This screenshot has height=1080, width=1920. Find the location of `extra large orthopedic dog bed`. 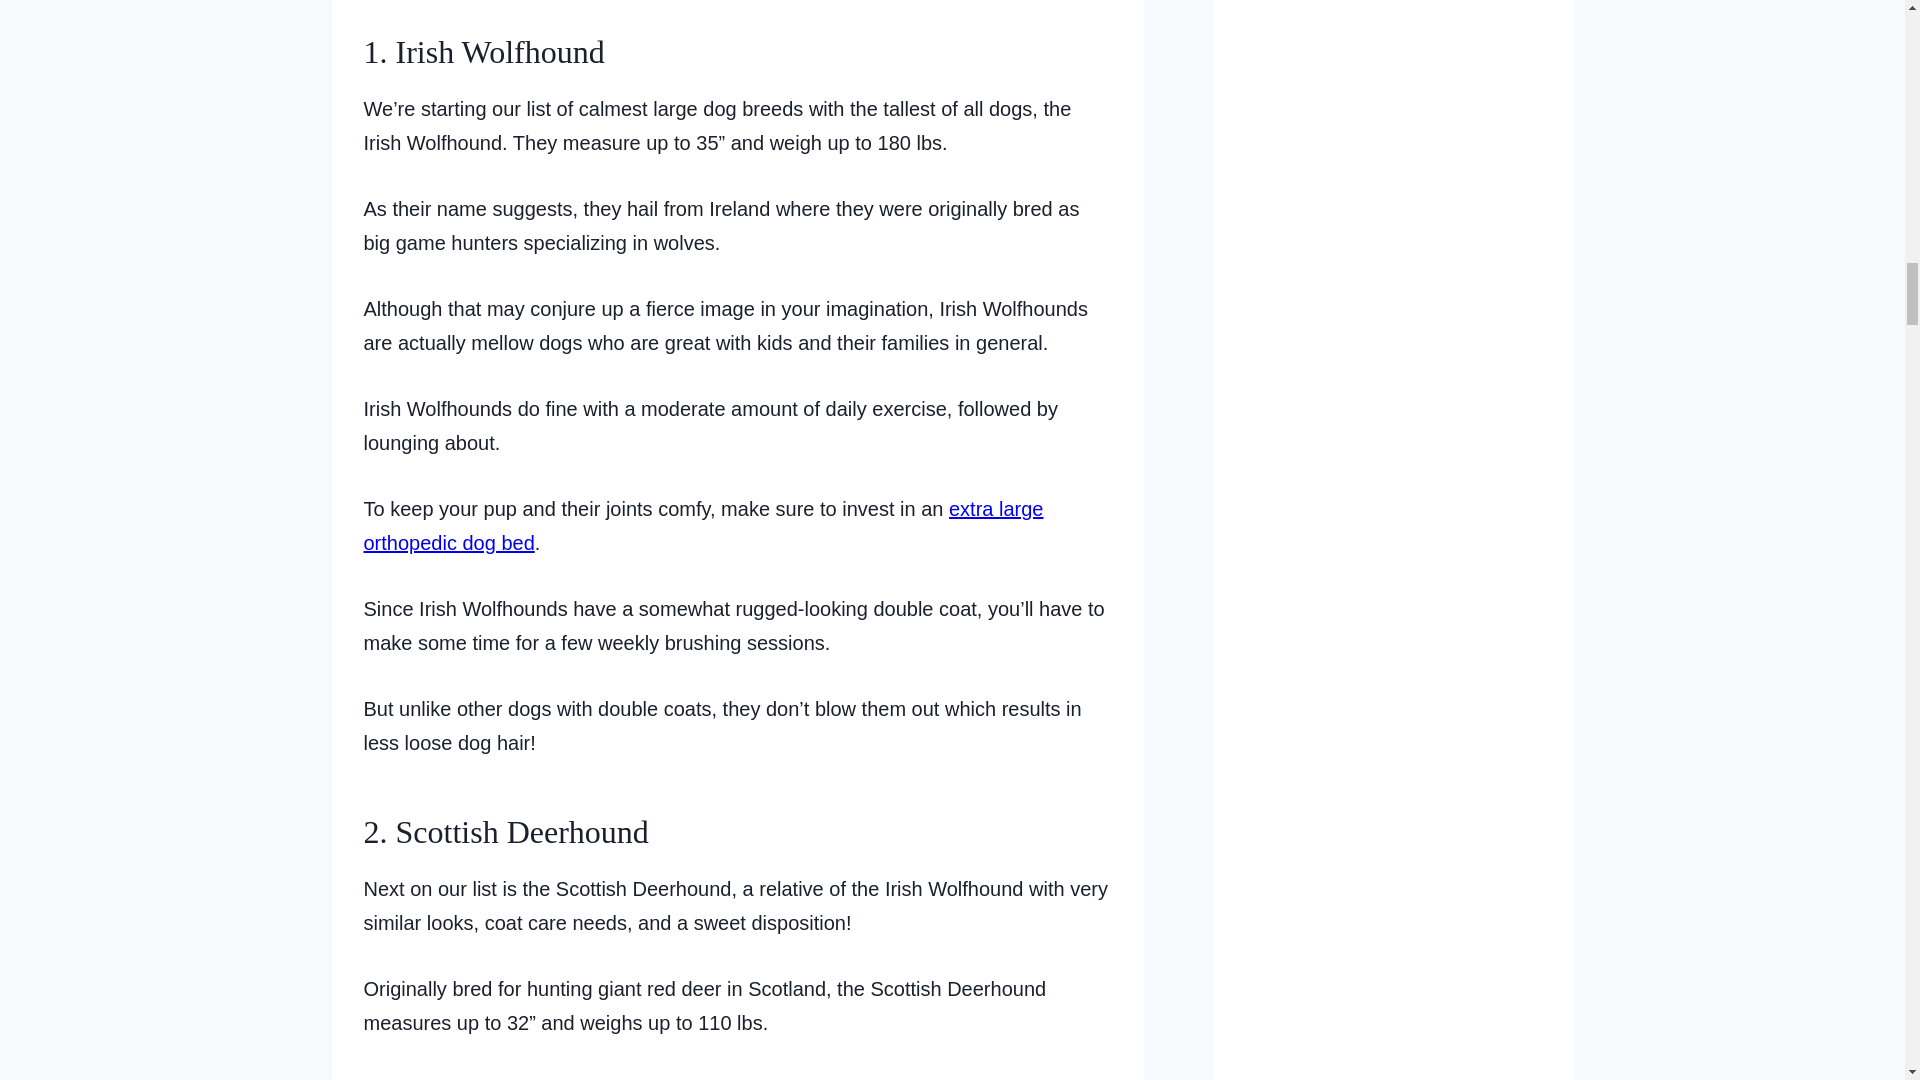

extra large orthopedic dog bed is located at coordinates (704, 526).